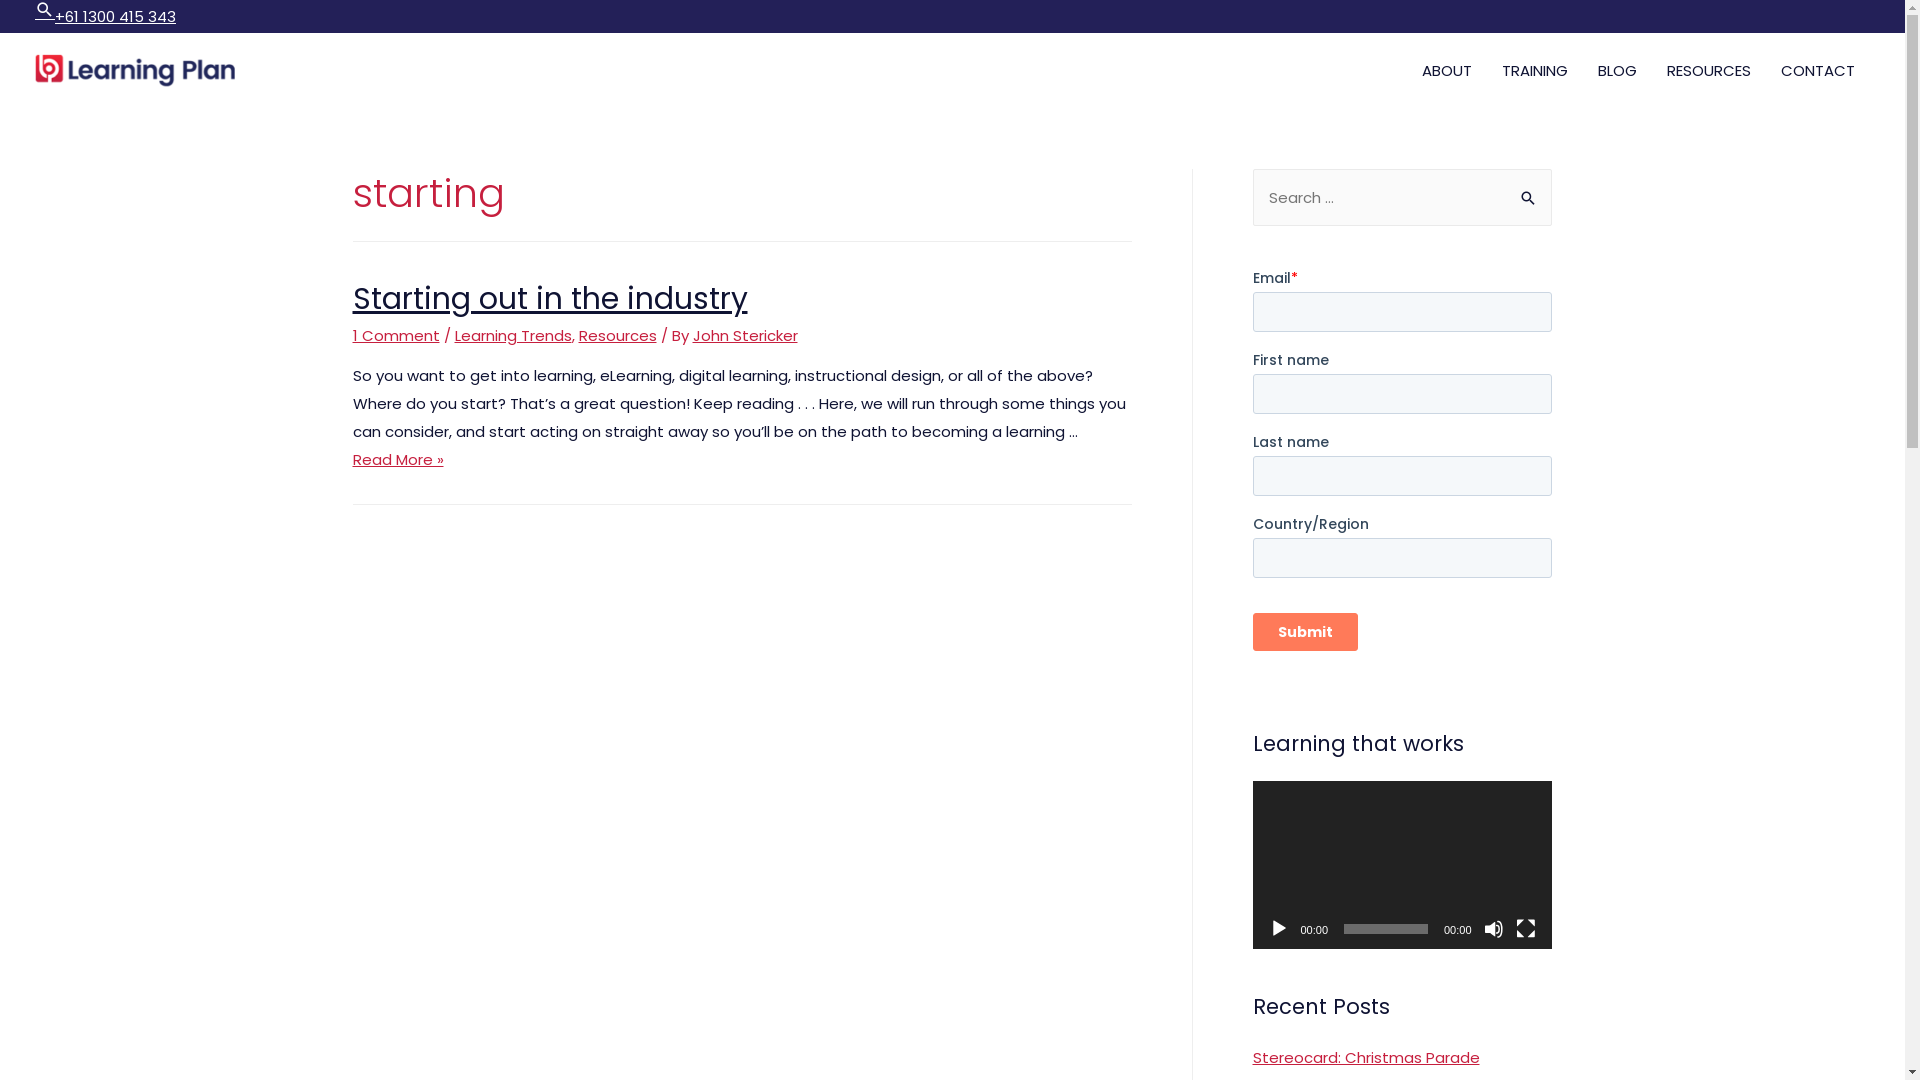  What do you see at coordinates (116, 16) in the screenshot?
I see `+61 1300 415 343` at bounding box center [116, 16].